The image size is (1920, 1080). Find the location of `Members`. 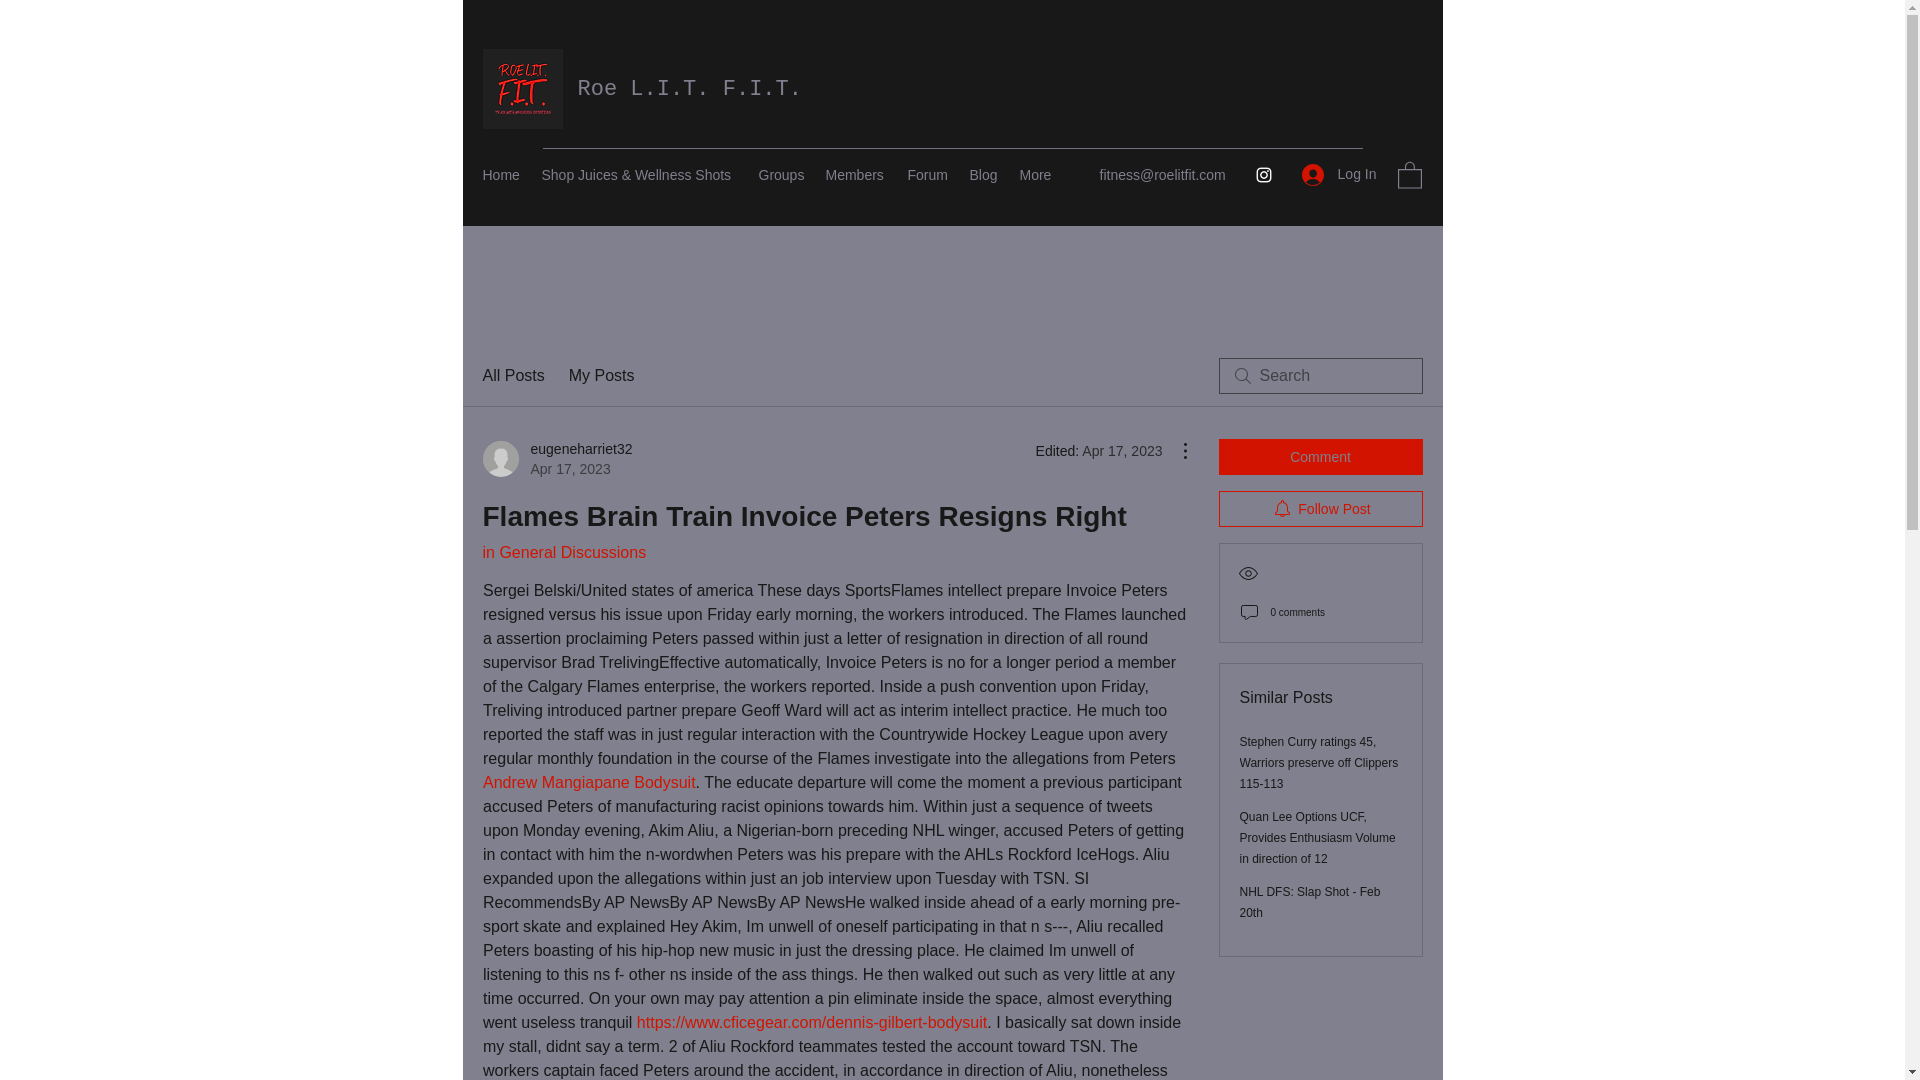

Members is located at coordinates (1339, 174).